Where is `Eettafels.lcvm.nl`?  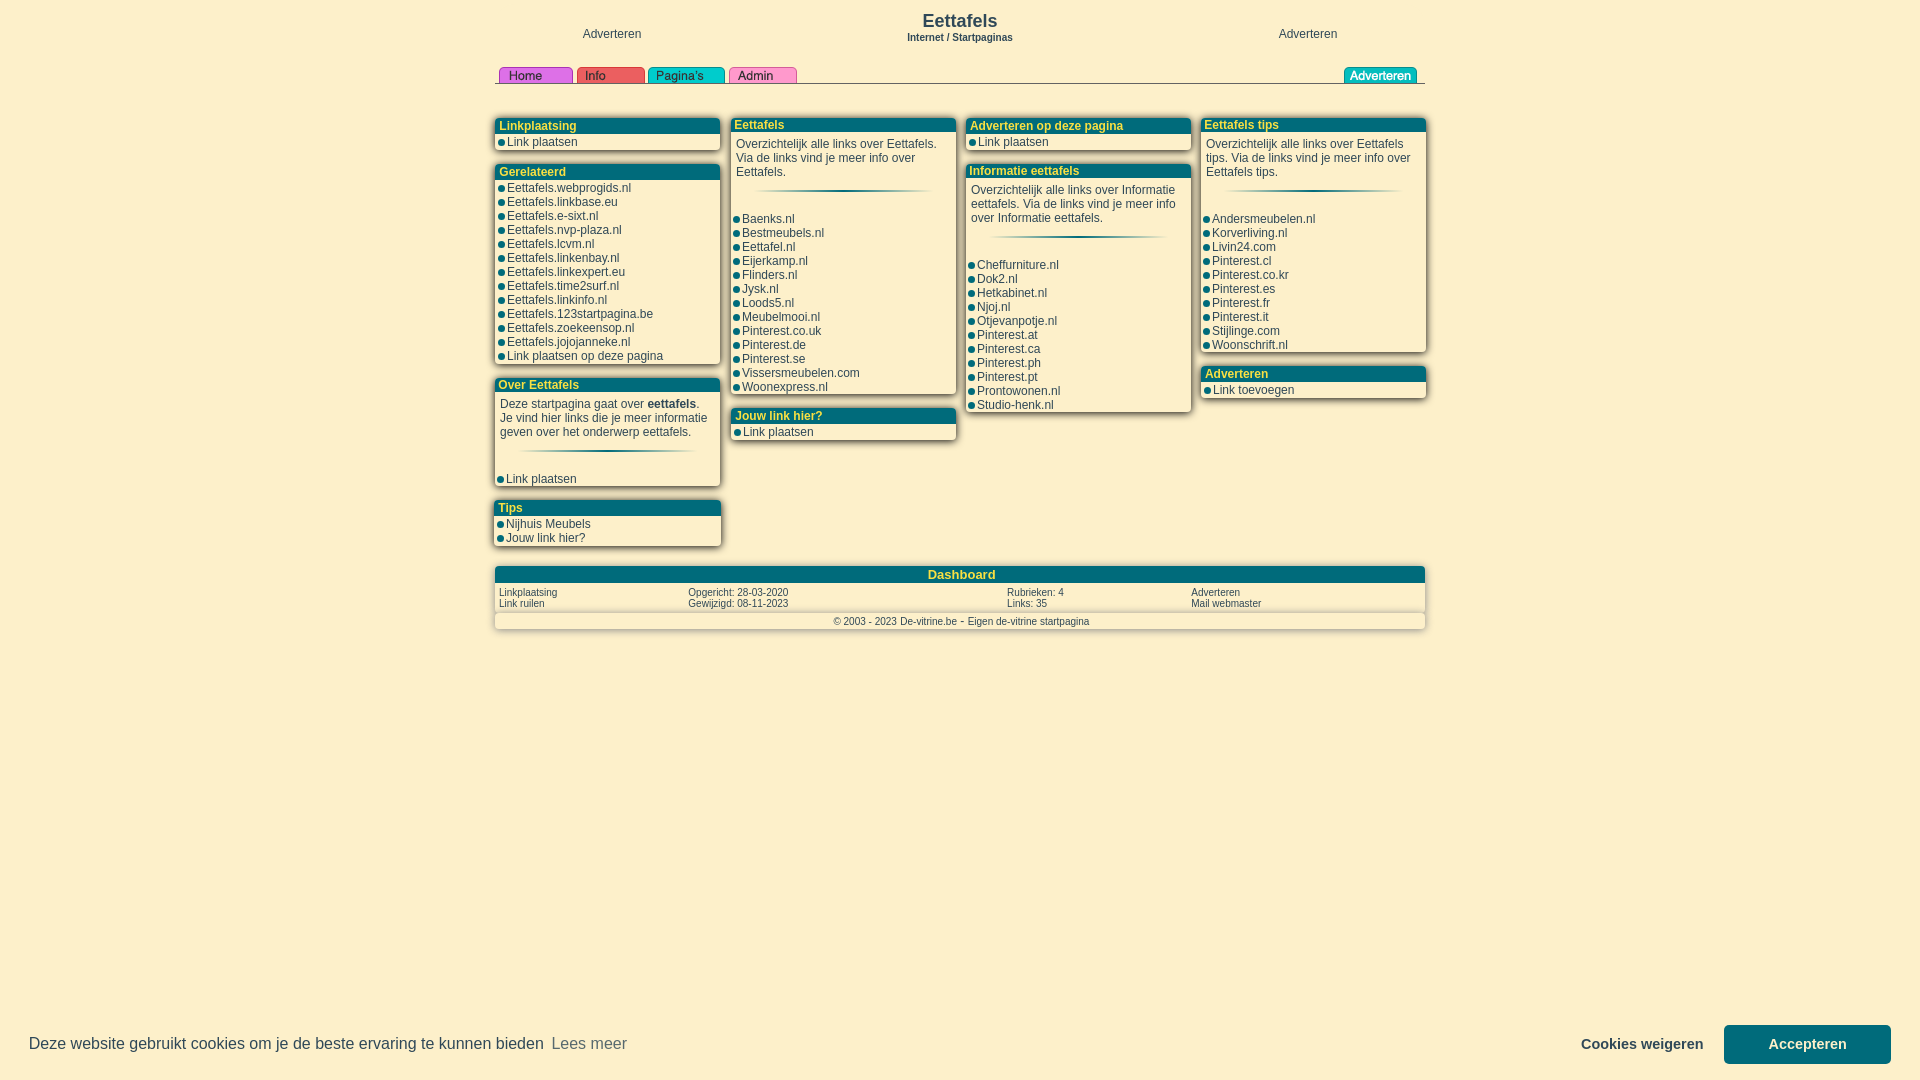 Eettafels.lcvm.nl is located at coordinates (550, 244).